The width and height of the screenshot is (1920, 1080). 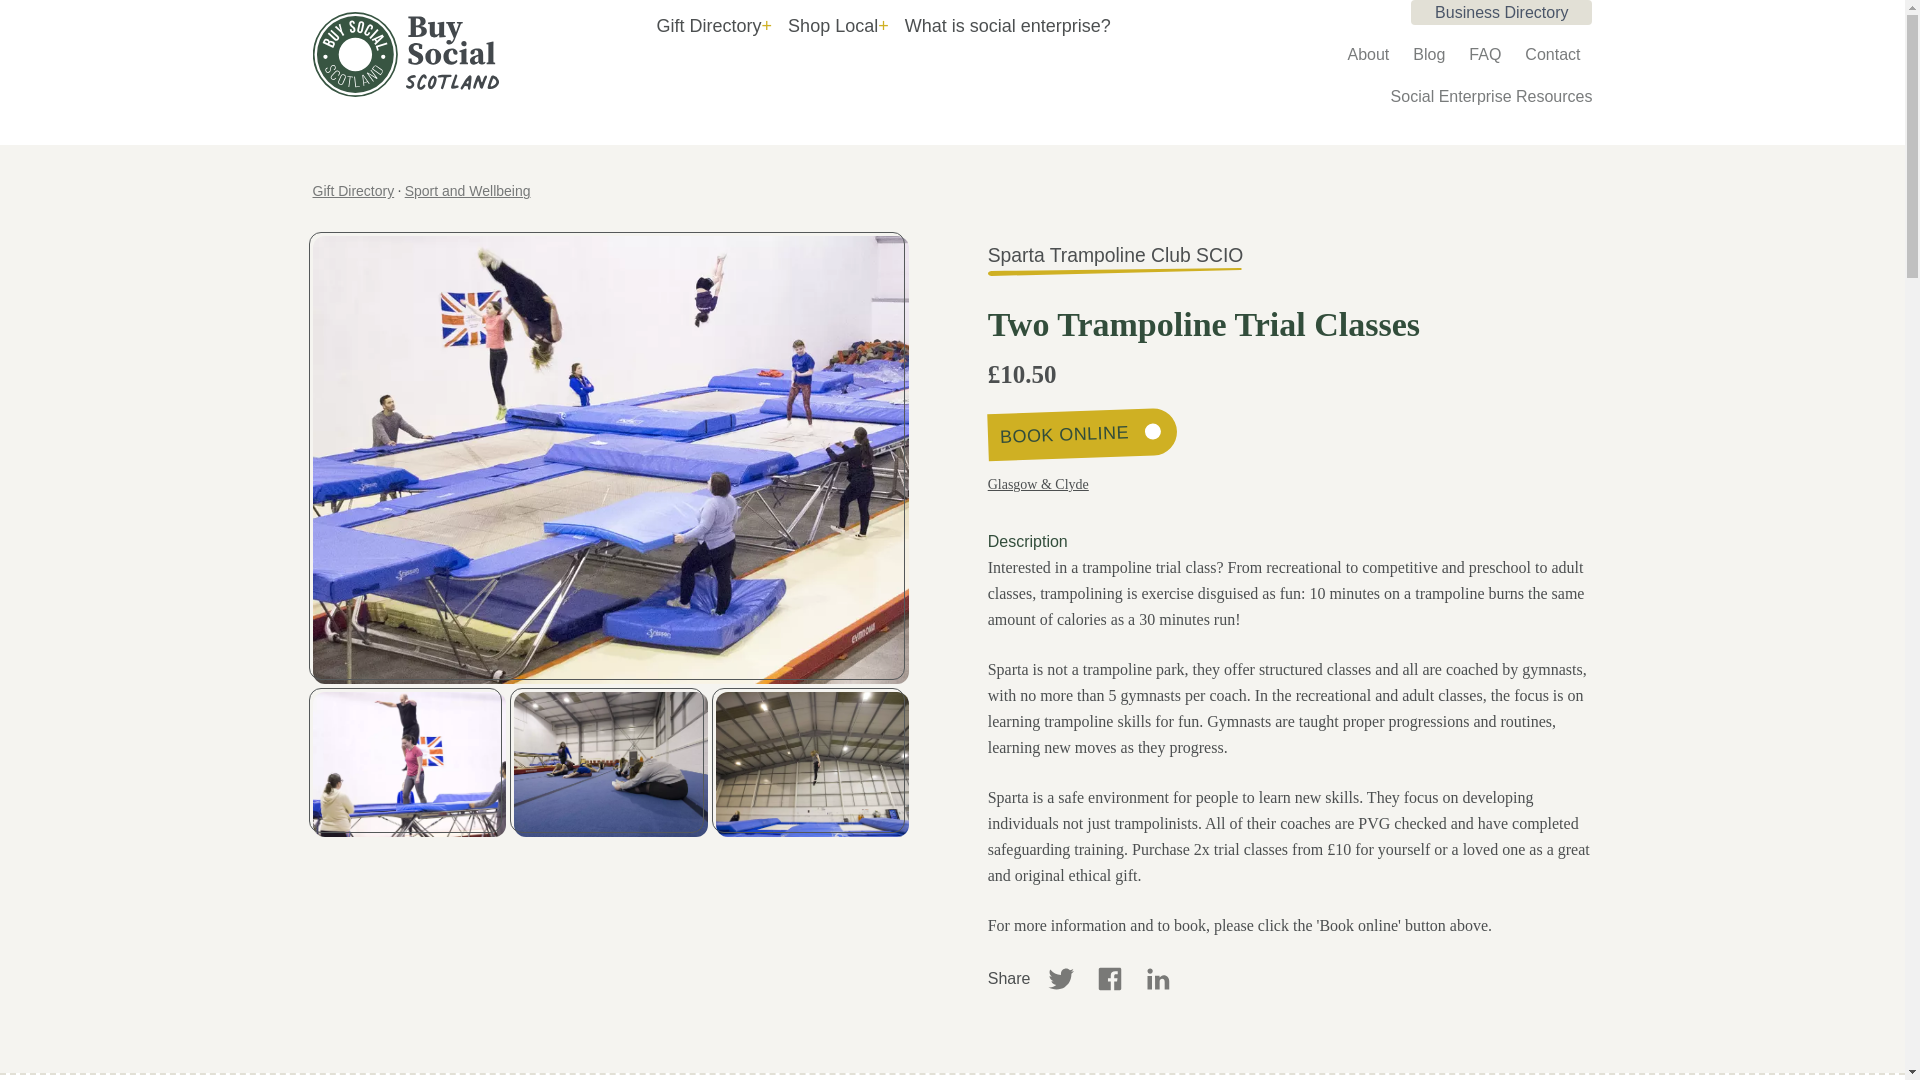 I want to click on Buy Social Scotland, so click(x=440, y=54).